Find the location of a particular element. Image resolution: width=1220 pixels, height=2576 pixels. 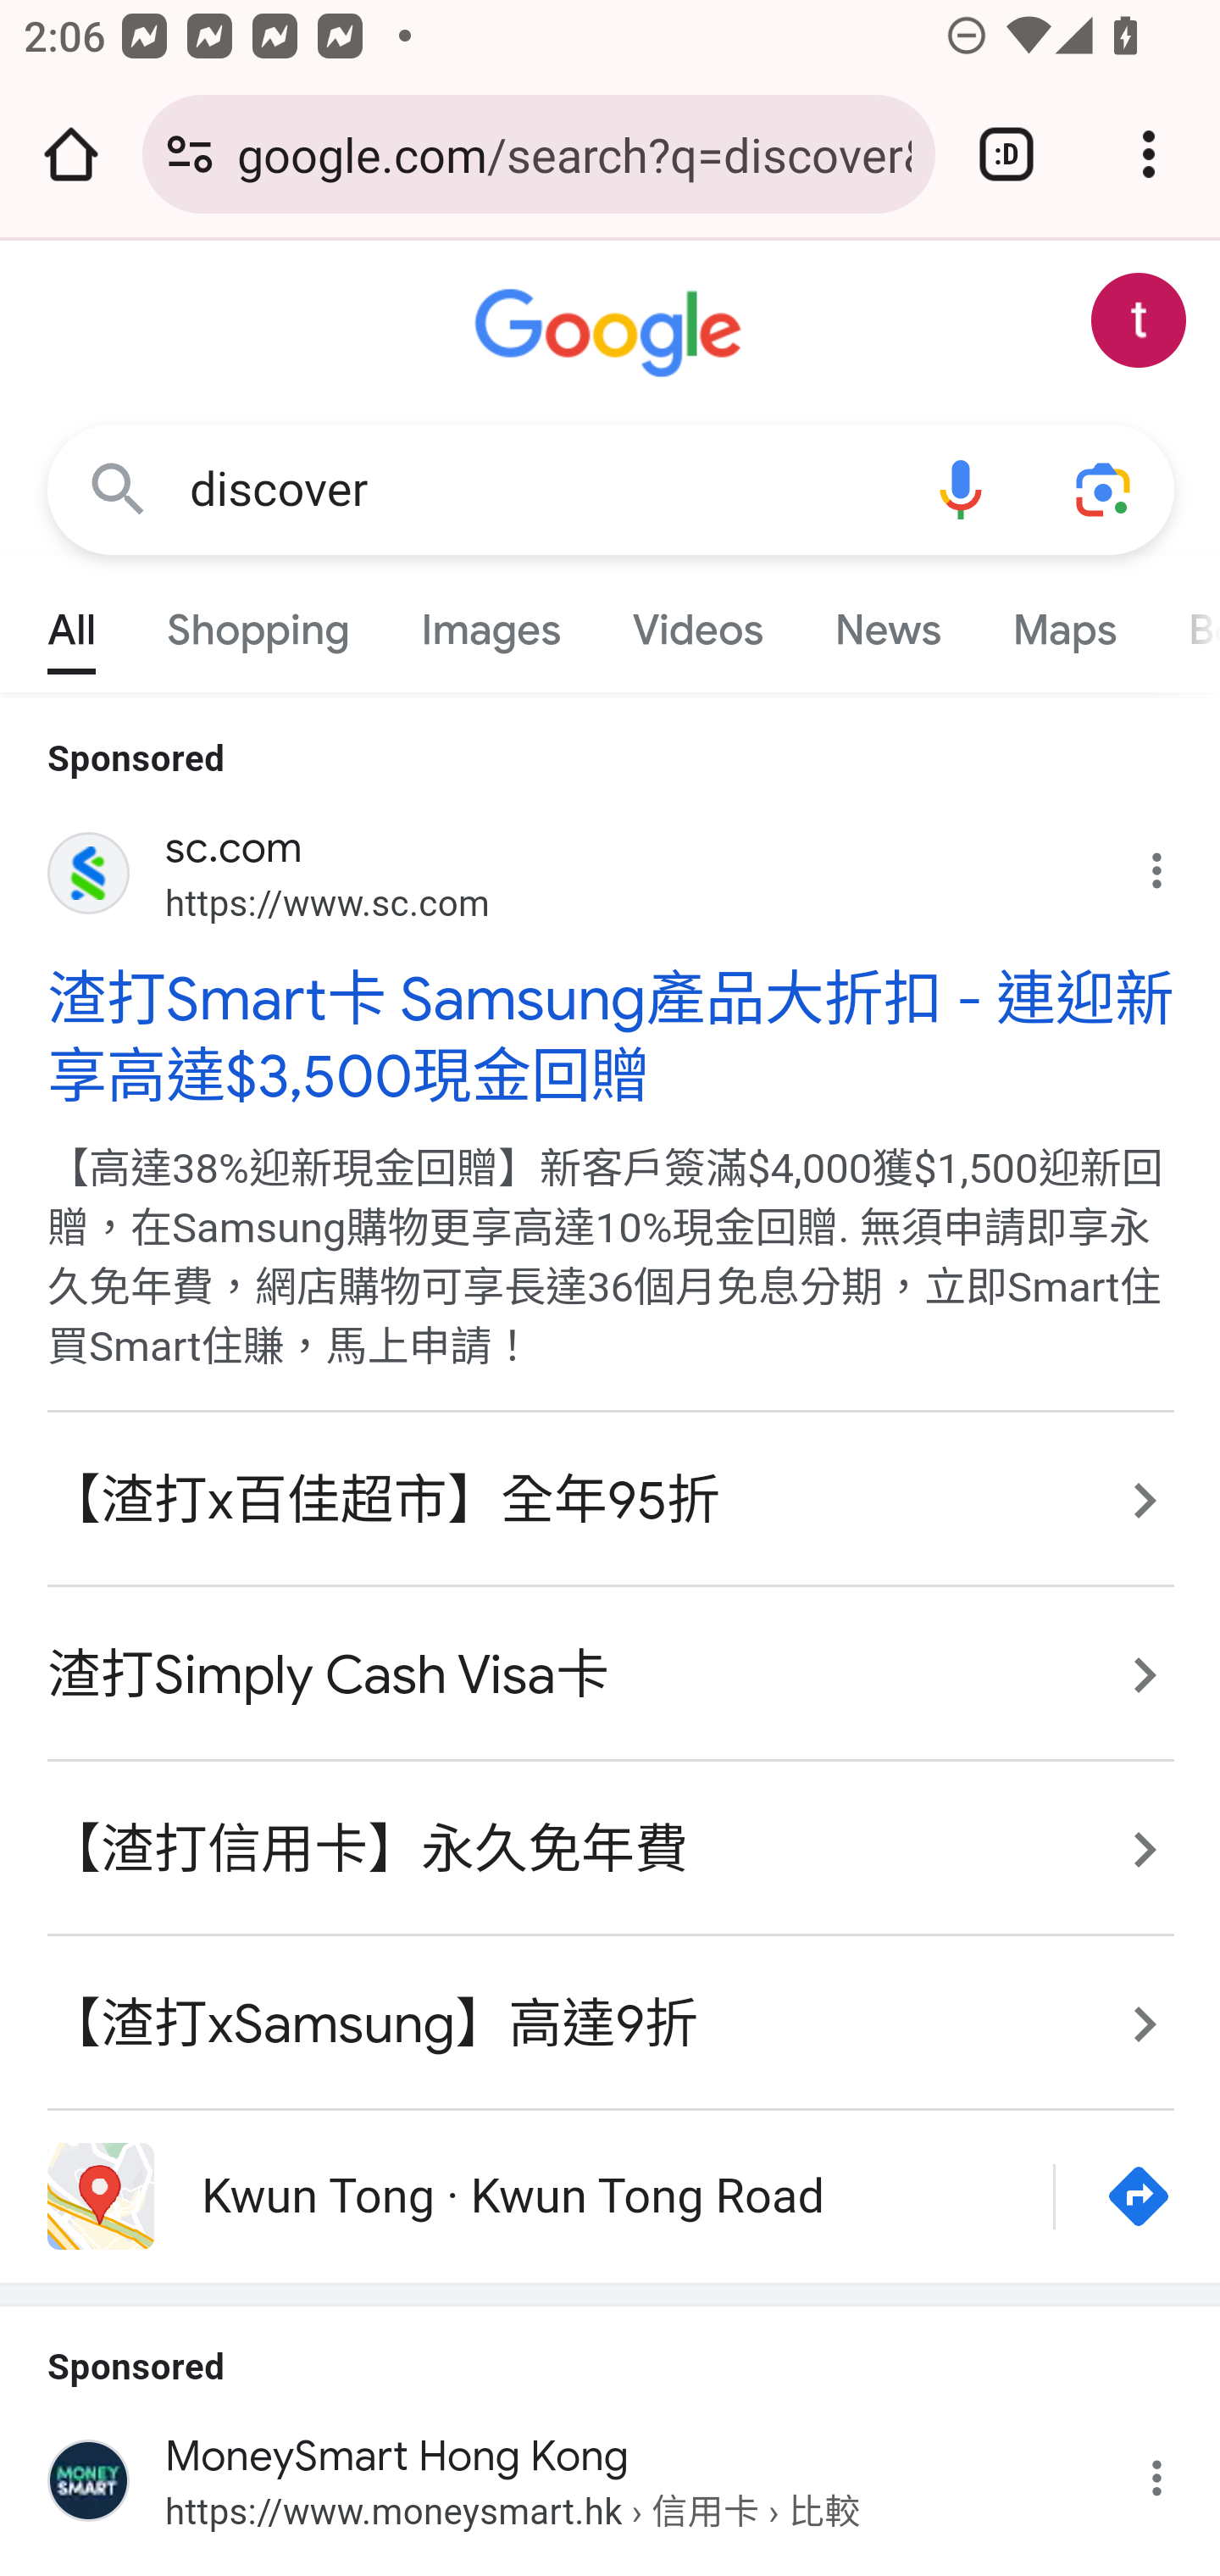

Shopping is located at coordinates (259, 622).